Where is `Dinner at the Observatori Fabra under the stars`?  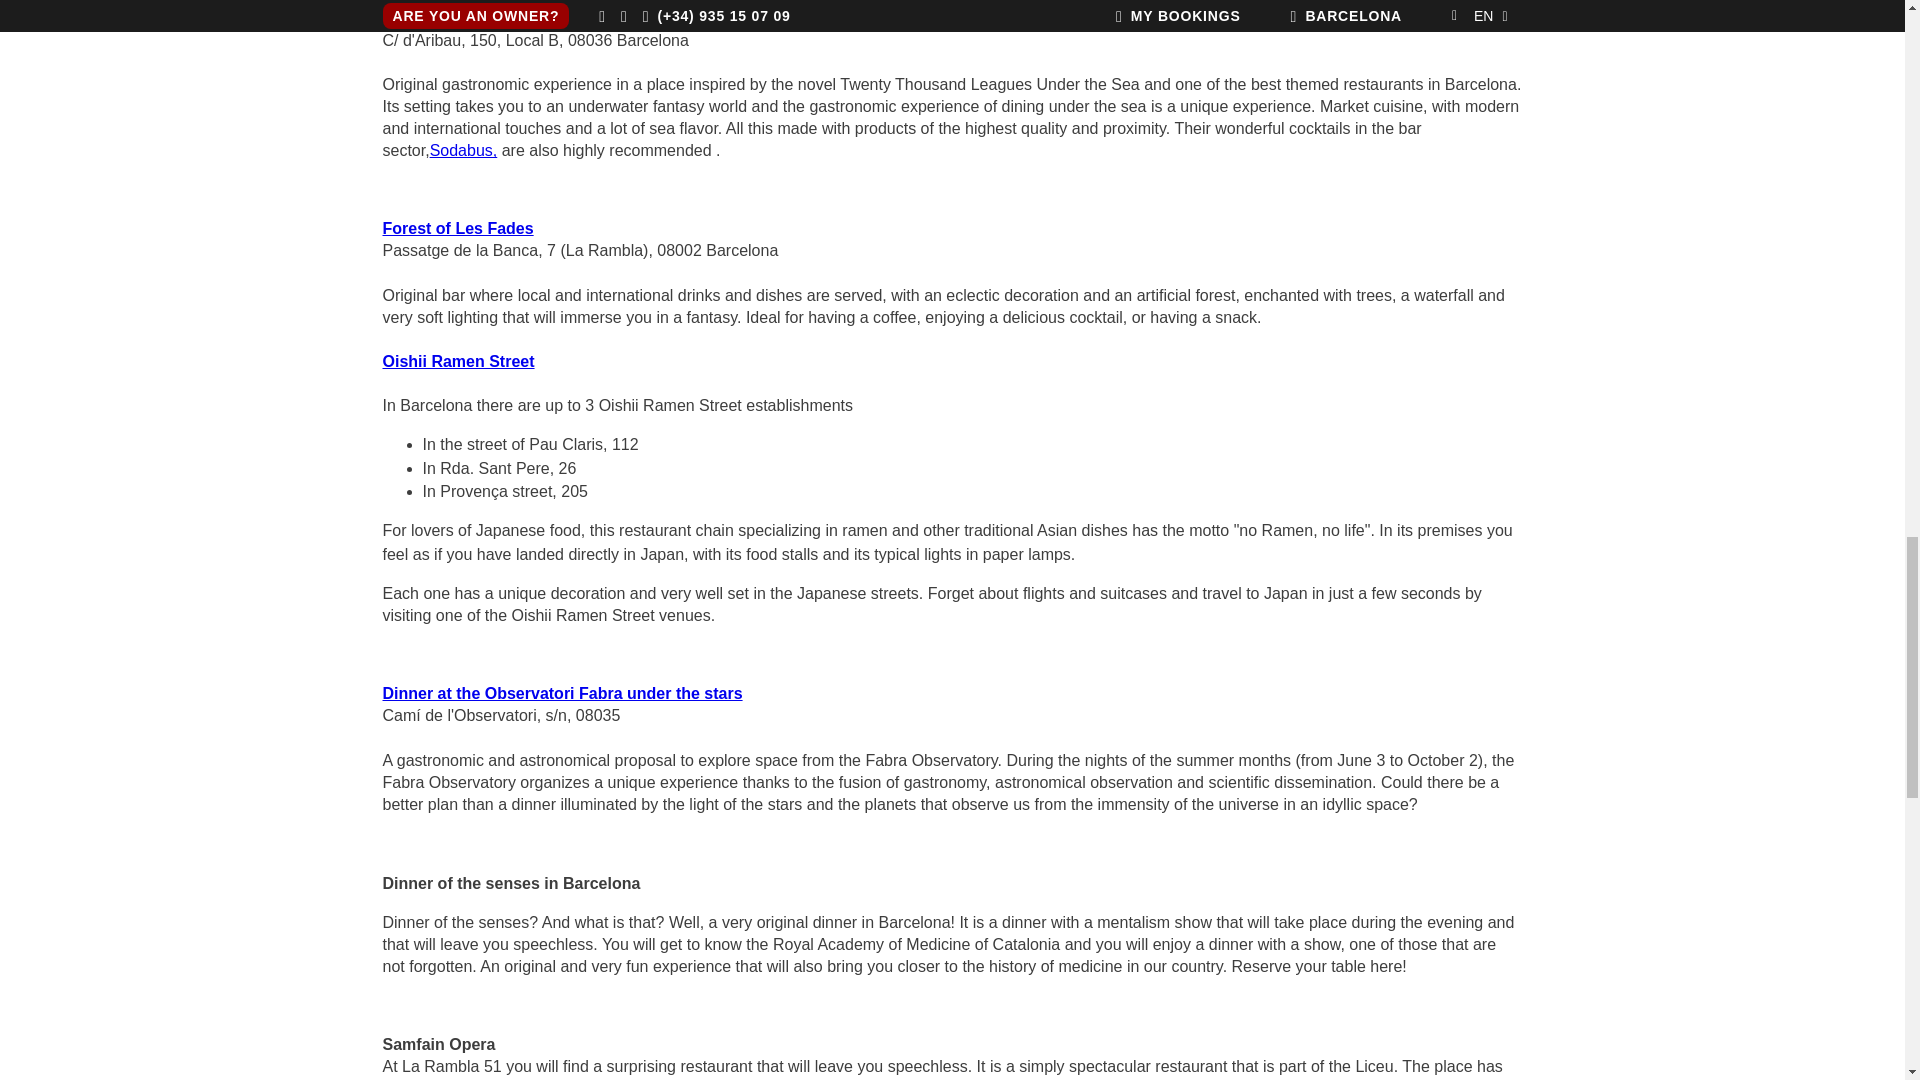 Dinner at the Observatori Fabra under the stars is located at coordinates (562, 693).